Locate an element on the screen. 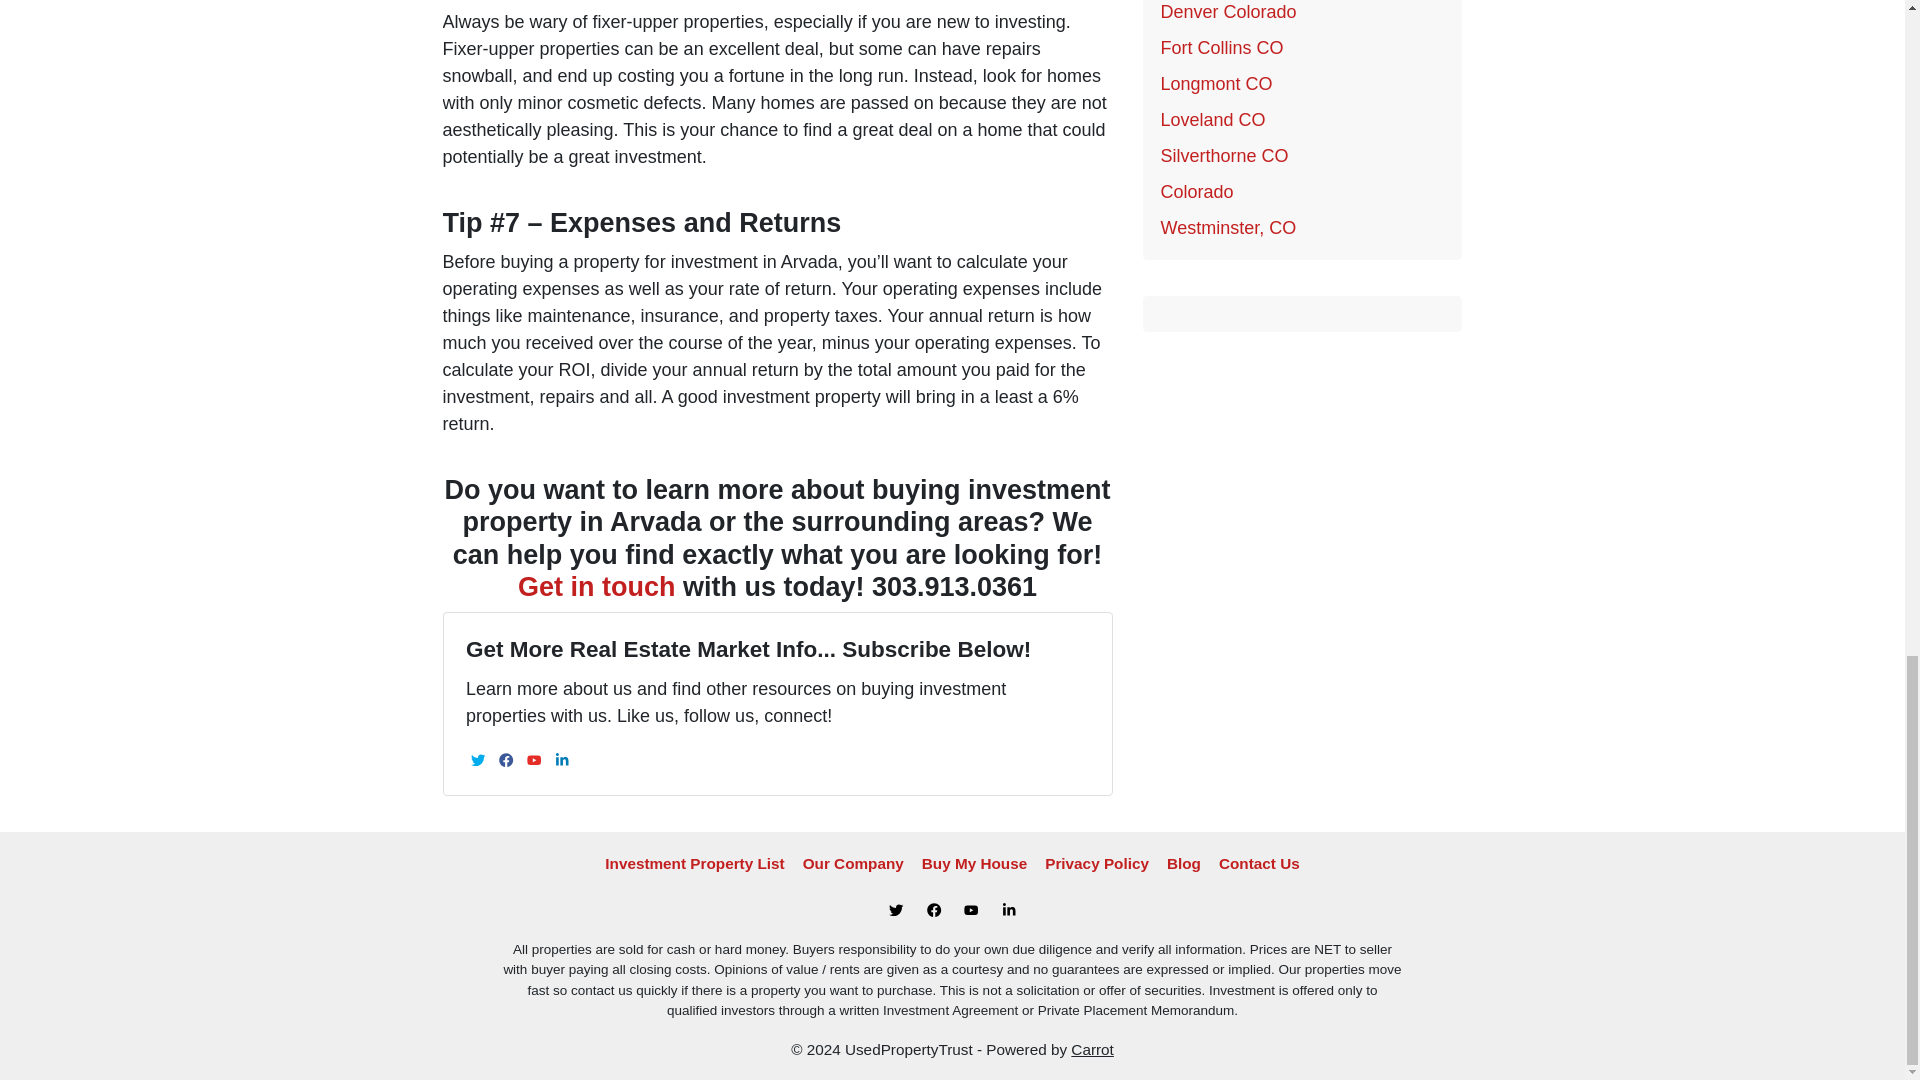  Loveland CO is located at coordinates (1212, 120).